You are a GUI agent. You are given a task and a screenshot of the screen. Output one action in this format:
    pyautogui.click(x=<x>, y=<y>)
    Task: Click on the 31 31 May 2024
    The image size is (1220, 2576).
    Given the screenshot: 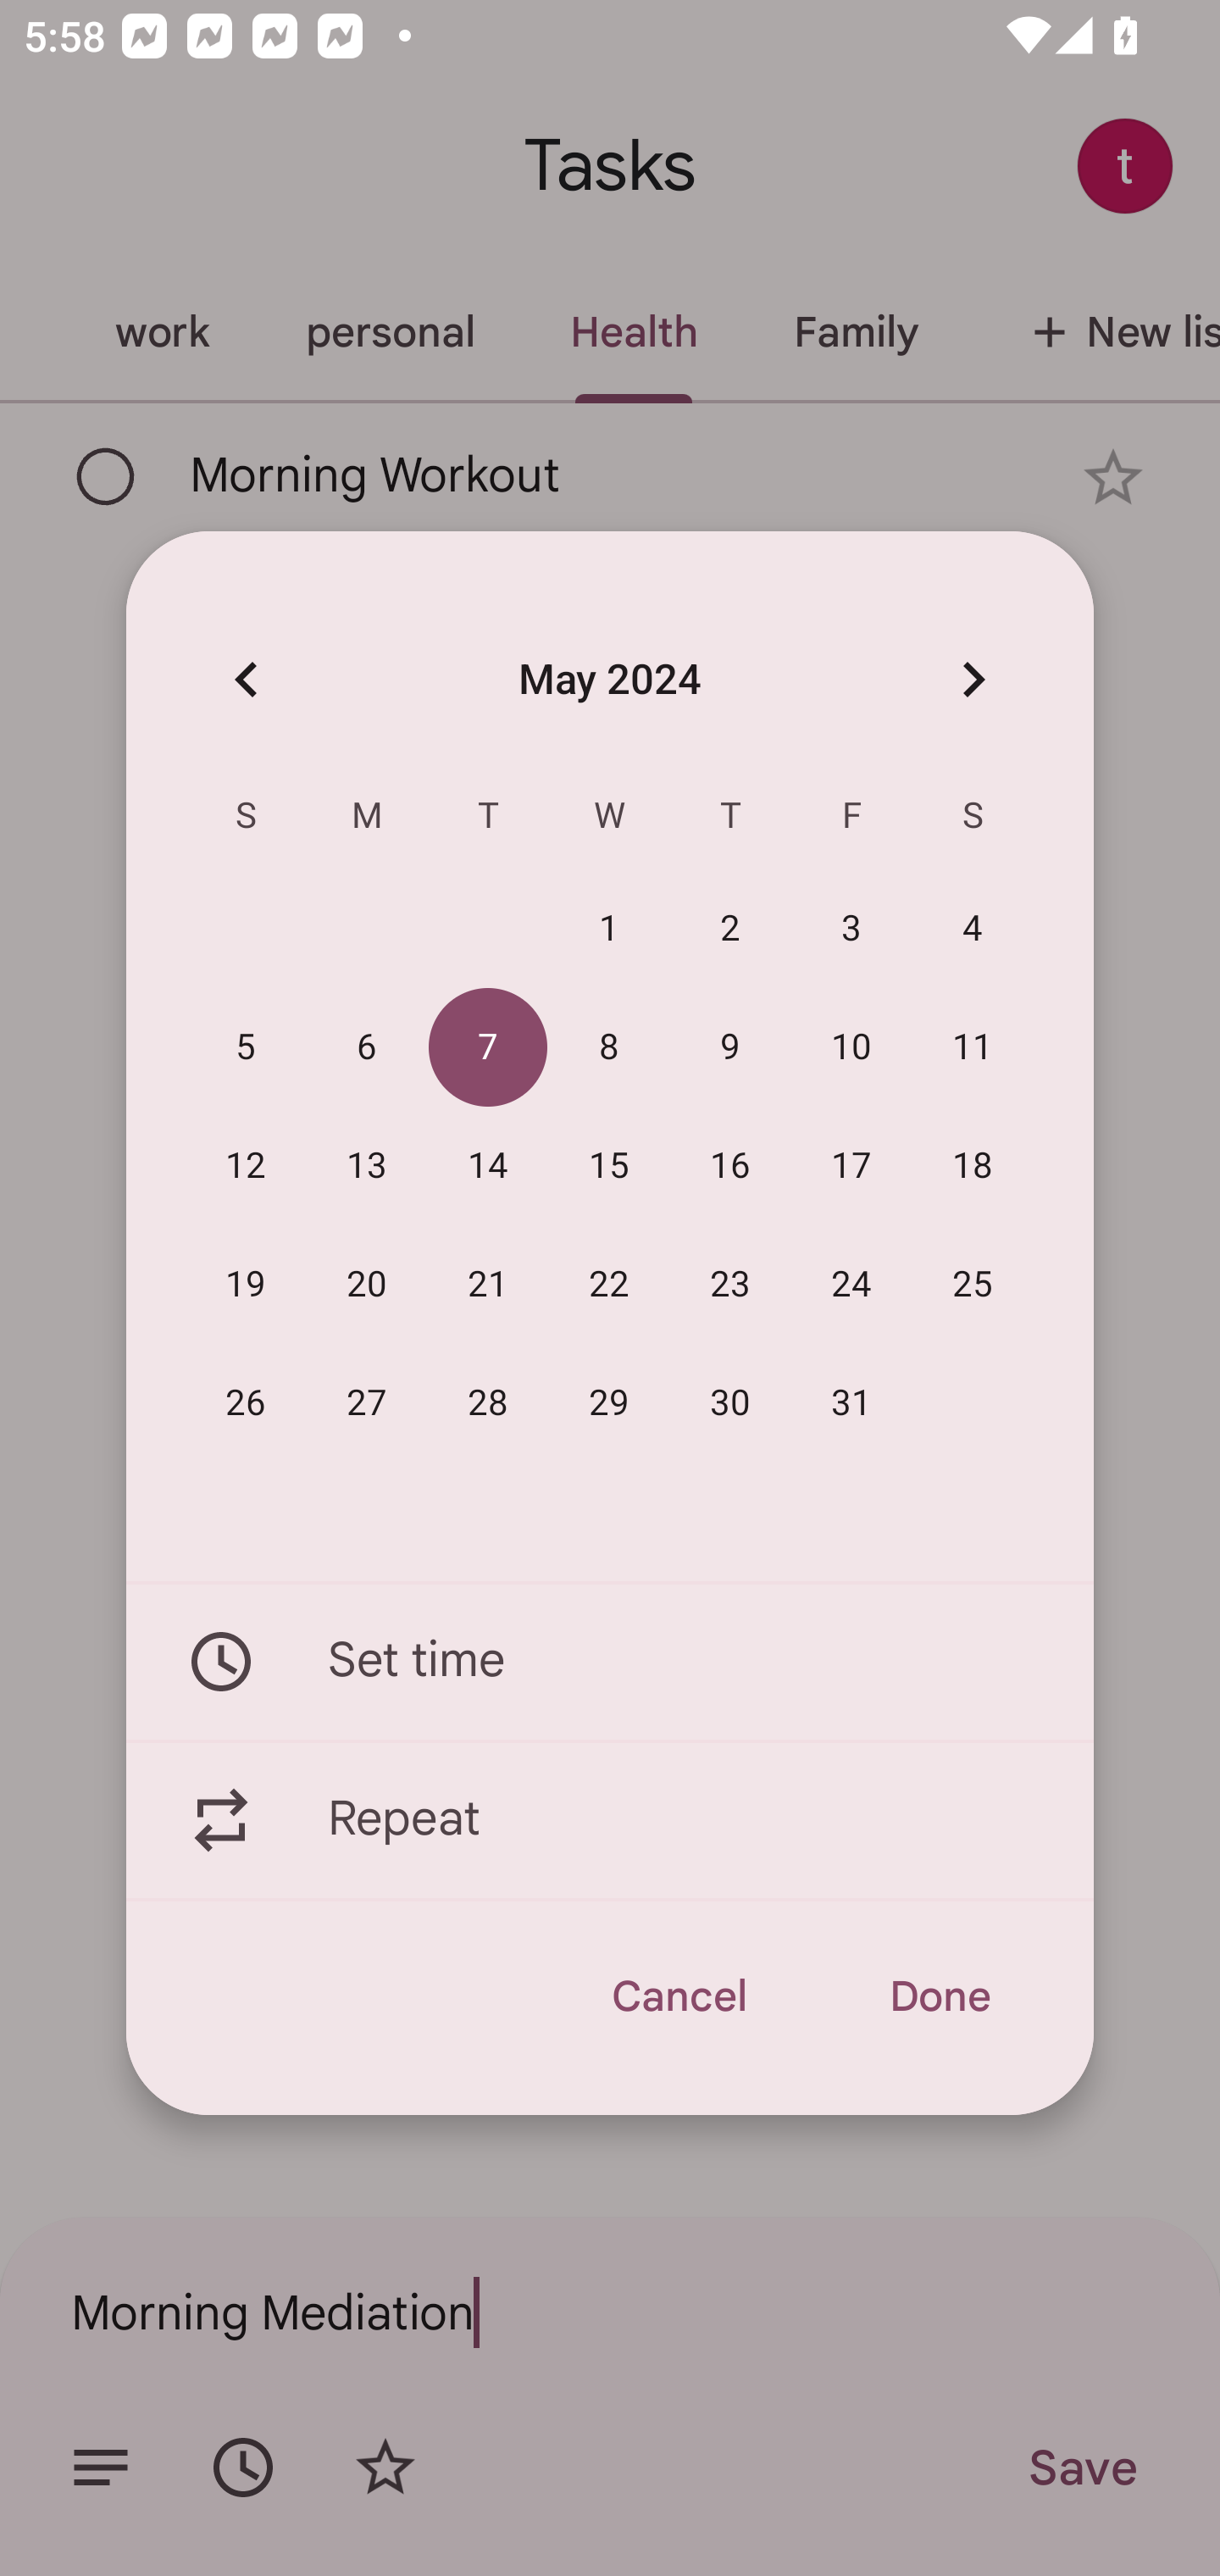 What is the action you would take?
    pyautogui.click(x=852, y=1403)
    